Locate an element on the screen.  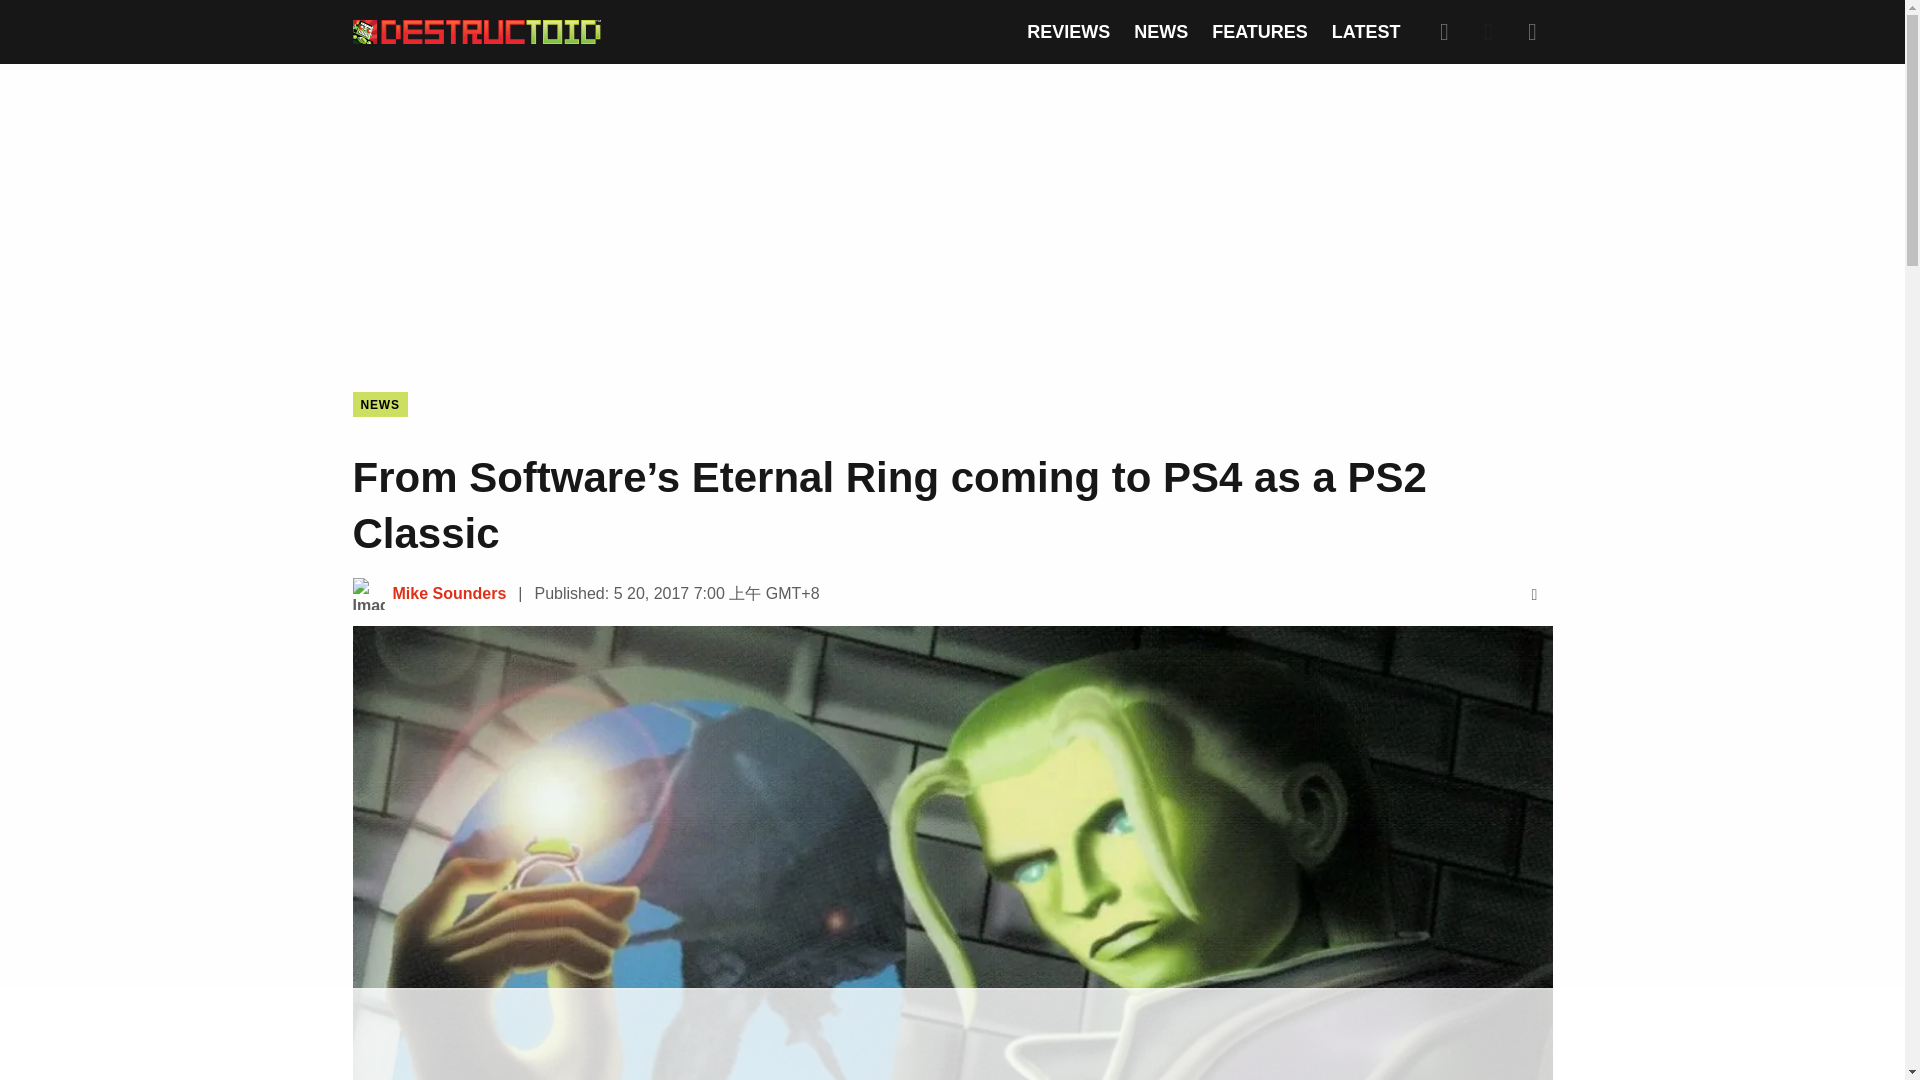
Search is located at coordinates (1444, 31).